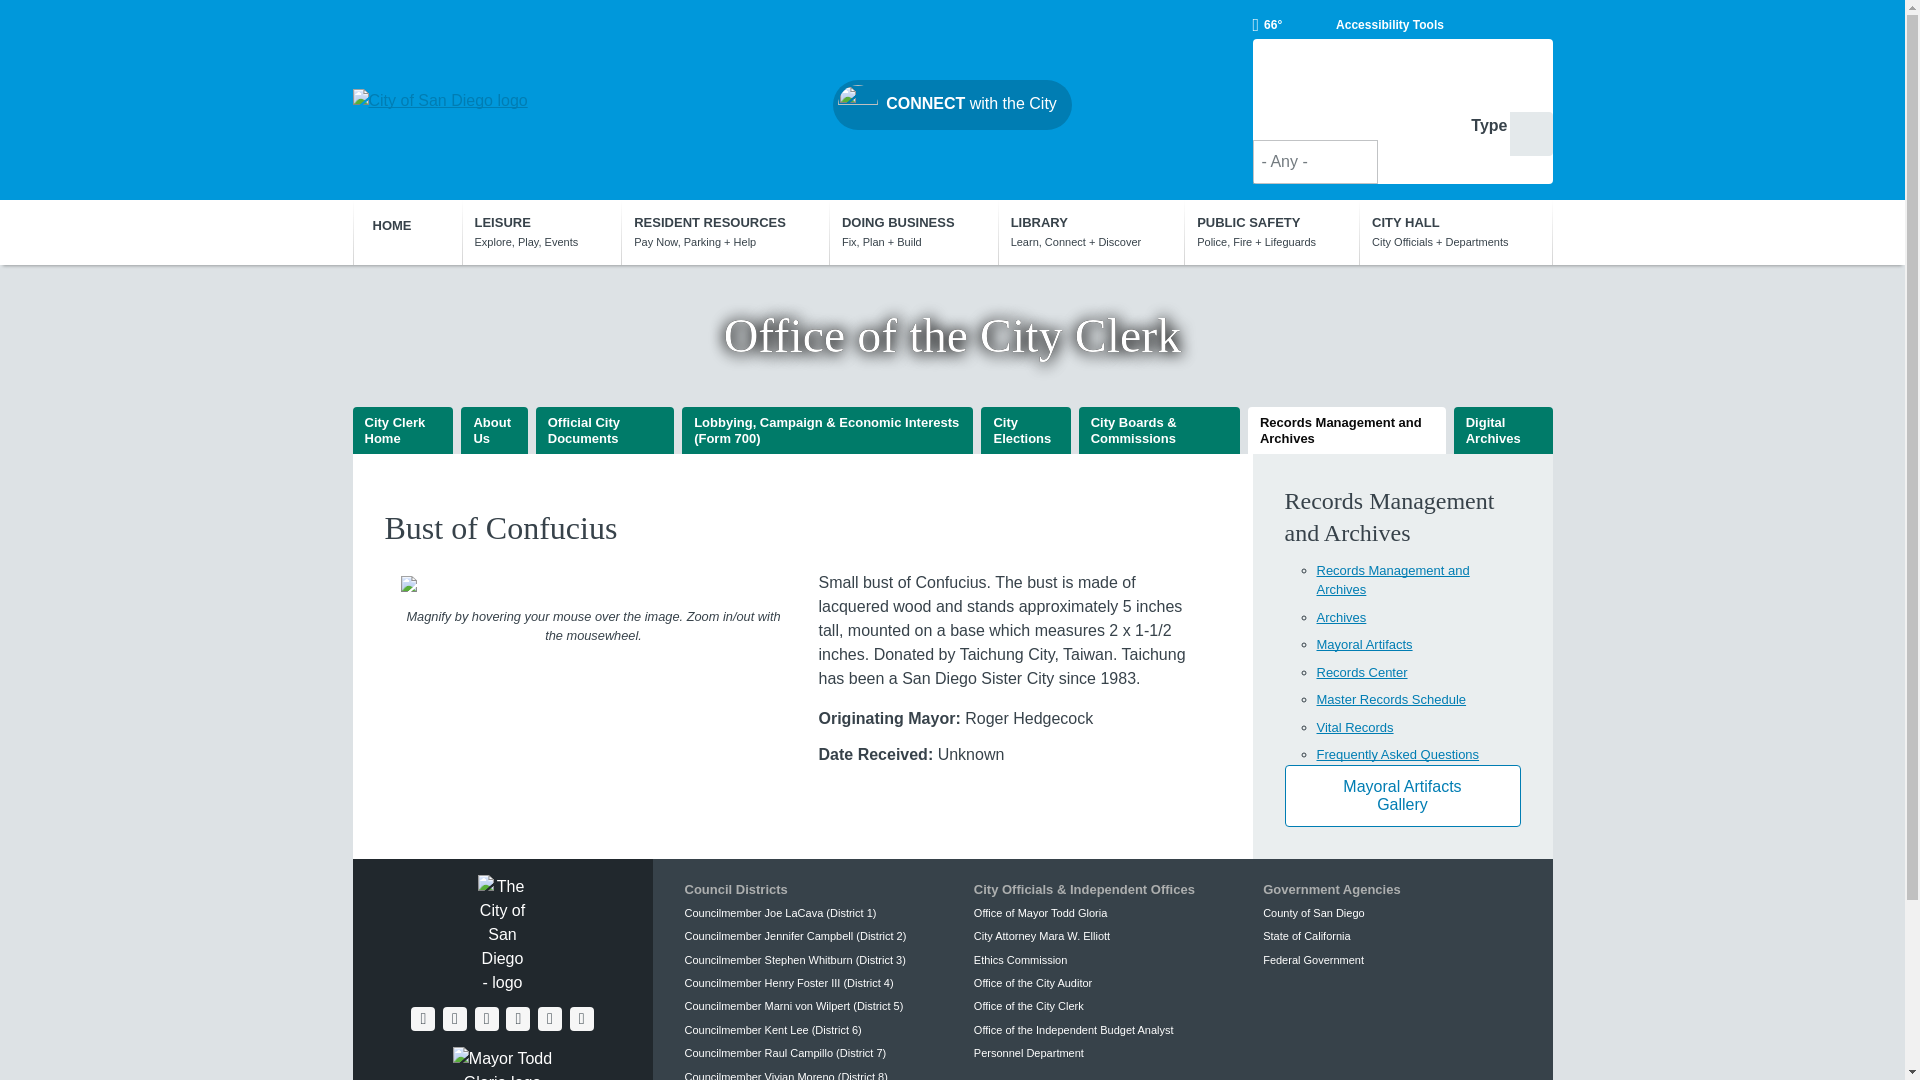 The image size is (1920, 1080). I want to click on Twitter, so click(454, 1018).